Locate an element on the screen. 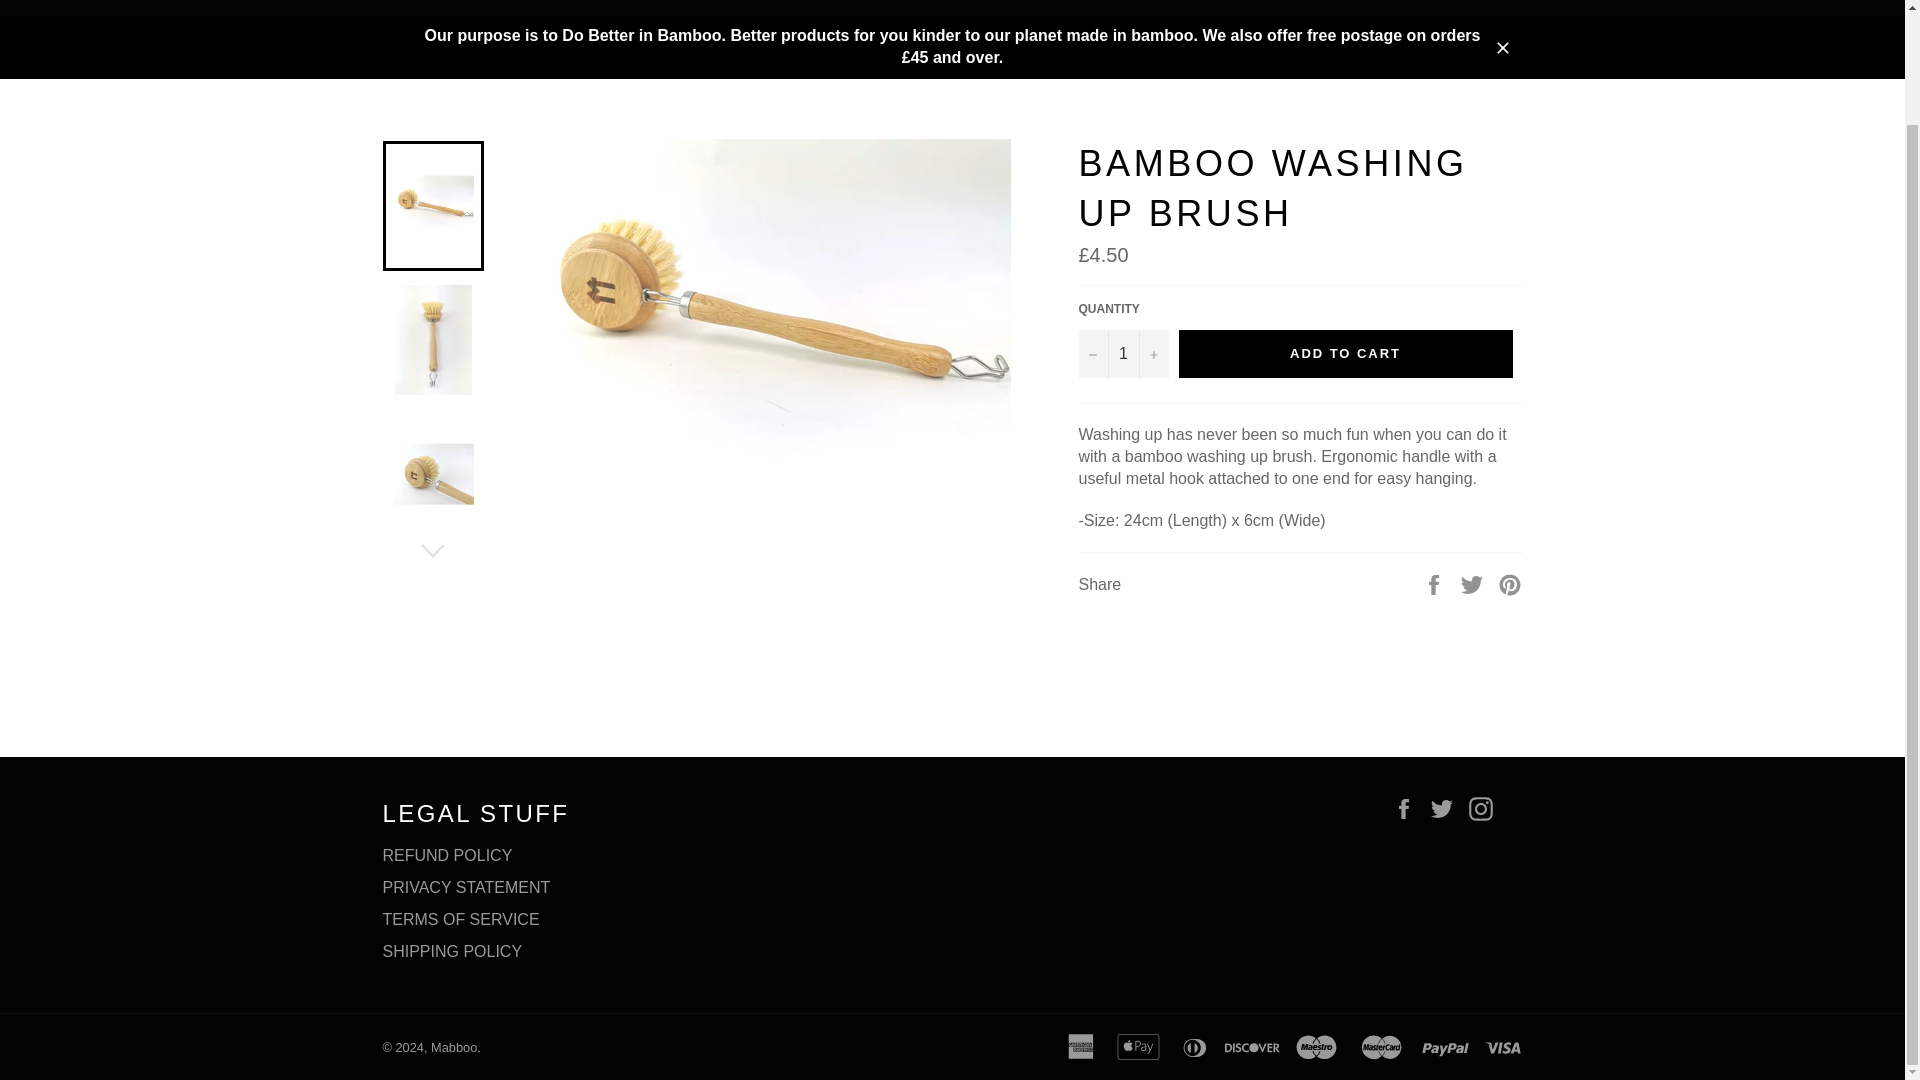 The image size is (1920, 1080). Mabboo on Facebook is located at coordinates (1409, 808).